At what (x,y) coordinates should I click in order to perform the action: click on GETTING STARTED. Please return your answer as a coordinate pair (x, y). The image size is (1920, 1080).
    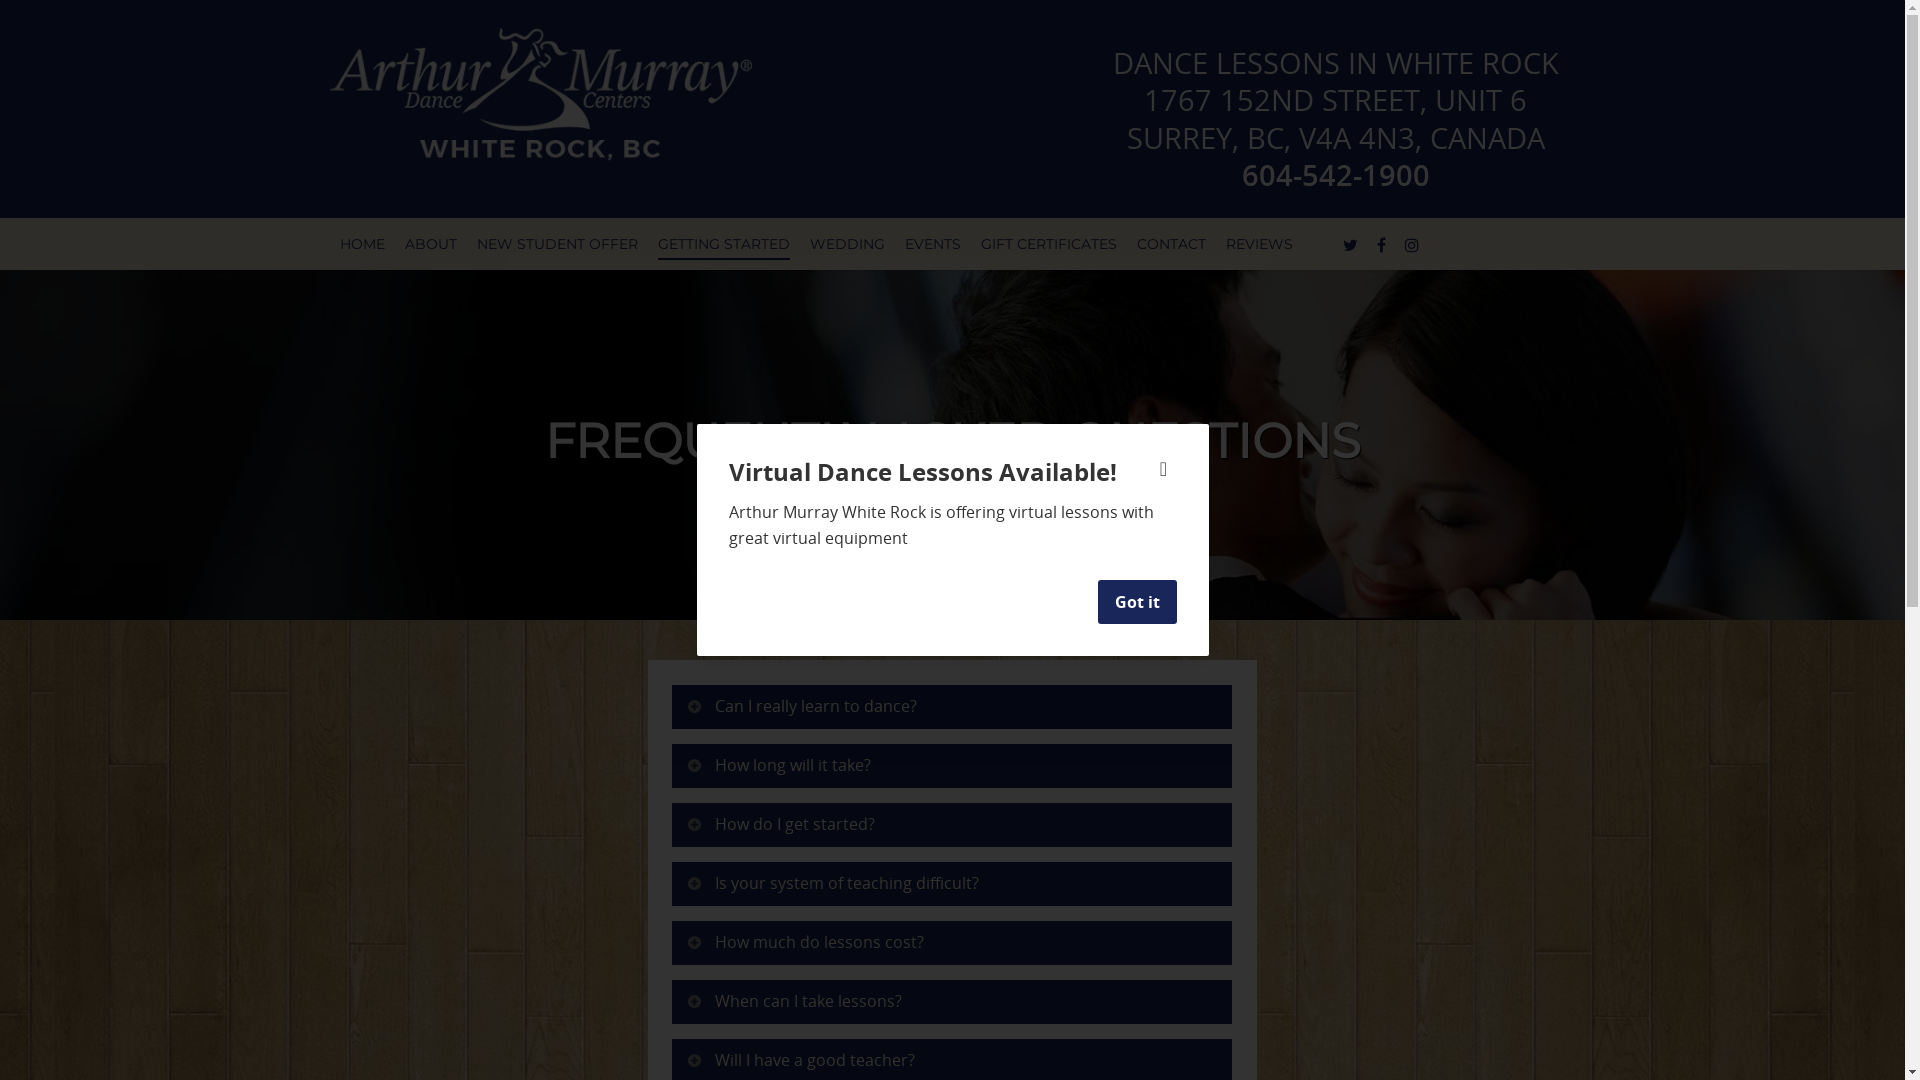
    Looking at the image, I should click on (724, 245).